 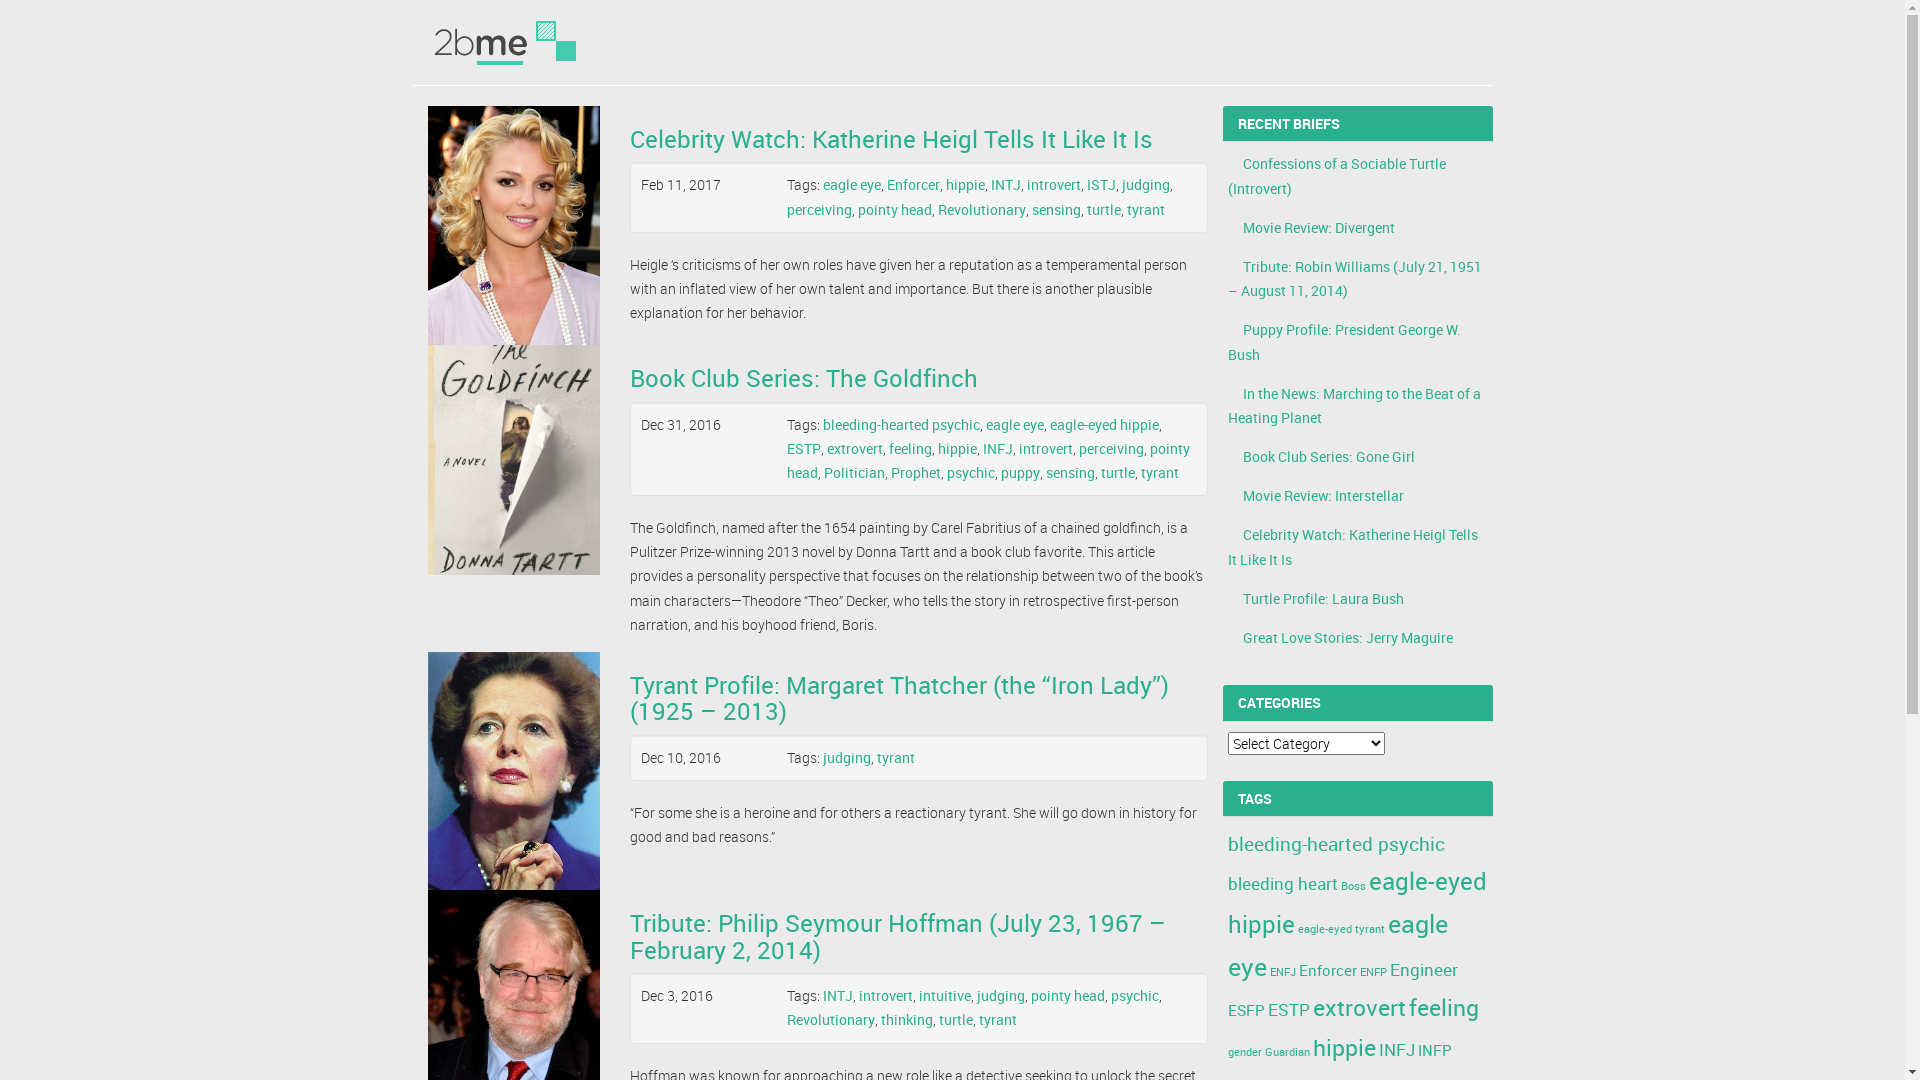 I want to click on Celebrity Watch: Katherine Heigl Tells It Like It Is, so click(x=892, y=139).